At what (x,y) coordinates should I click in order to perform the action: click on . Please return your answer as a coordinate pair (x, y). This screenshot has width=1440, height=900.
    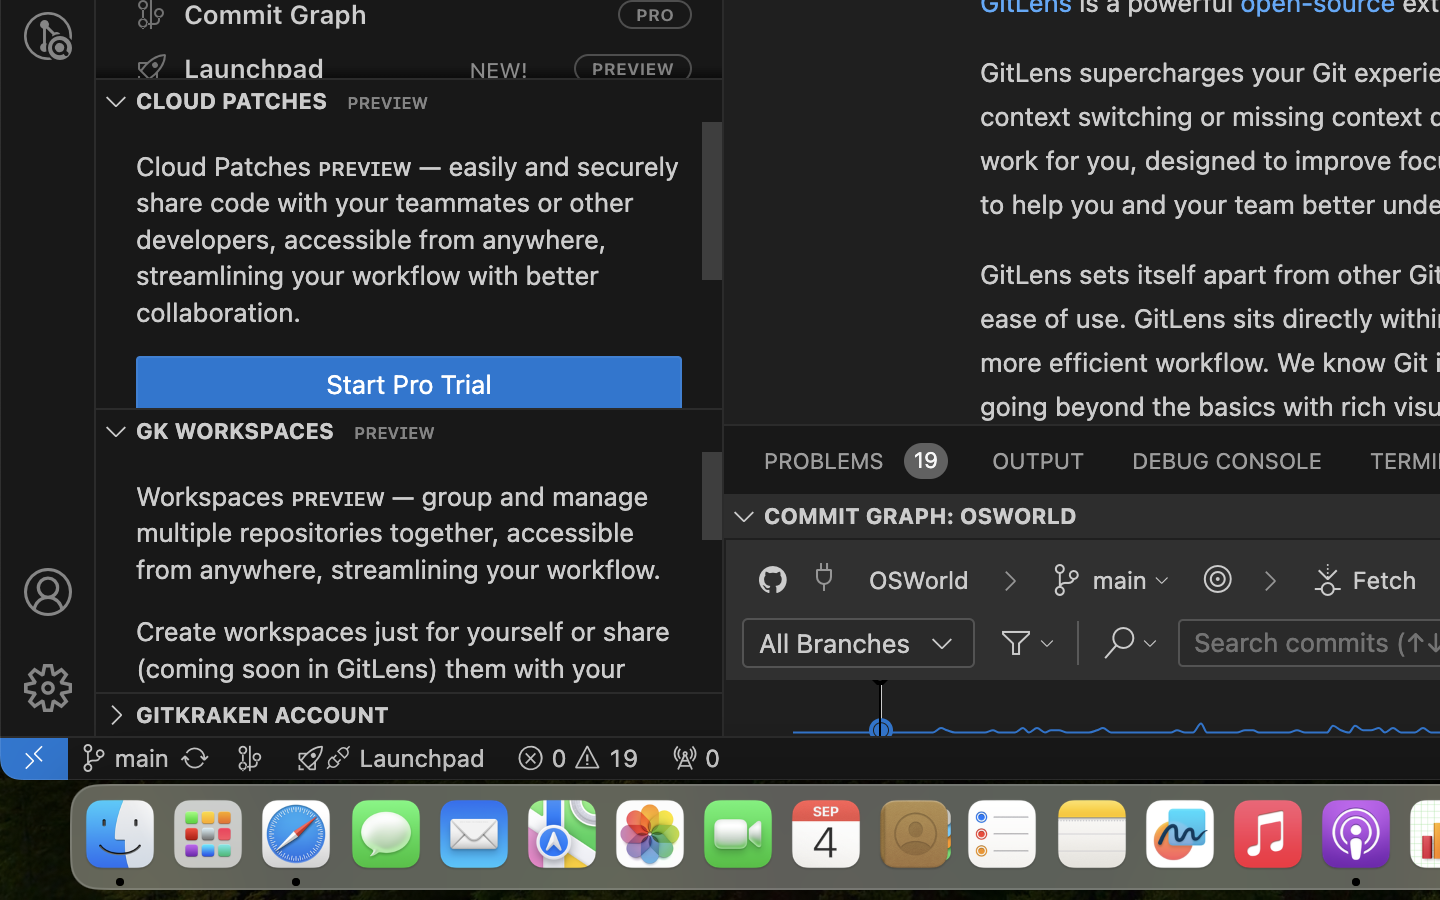
    Looking at the image, I should click on (1327, 580).